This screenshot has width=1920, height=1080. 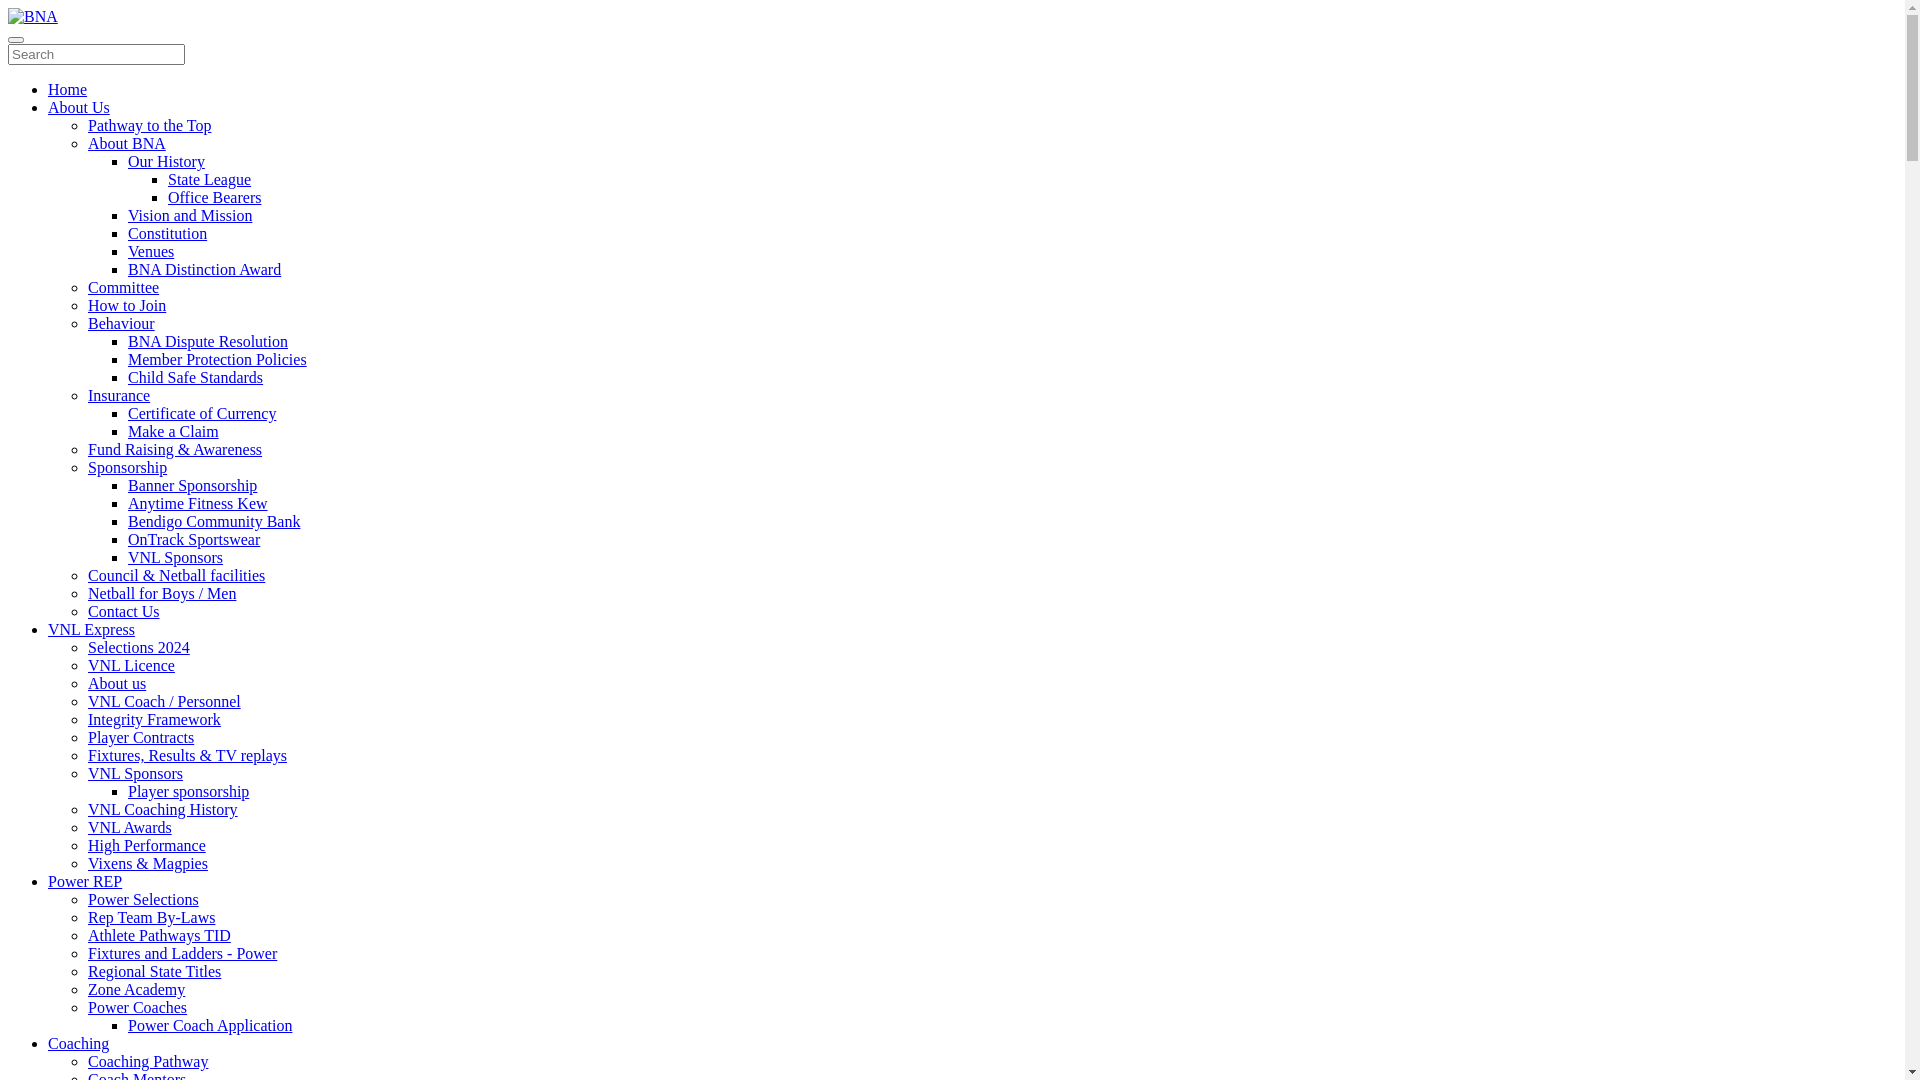 I want to click on Make a Claim, so click(x=174, y=432).